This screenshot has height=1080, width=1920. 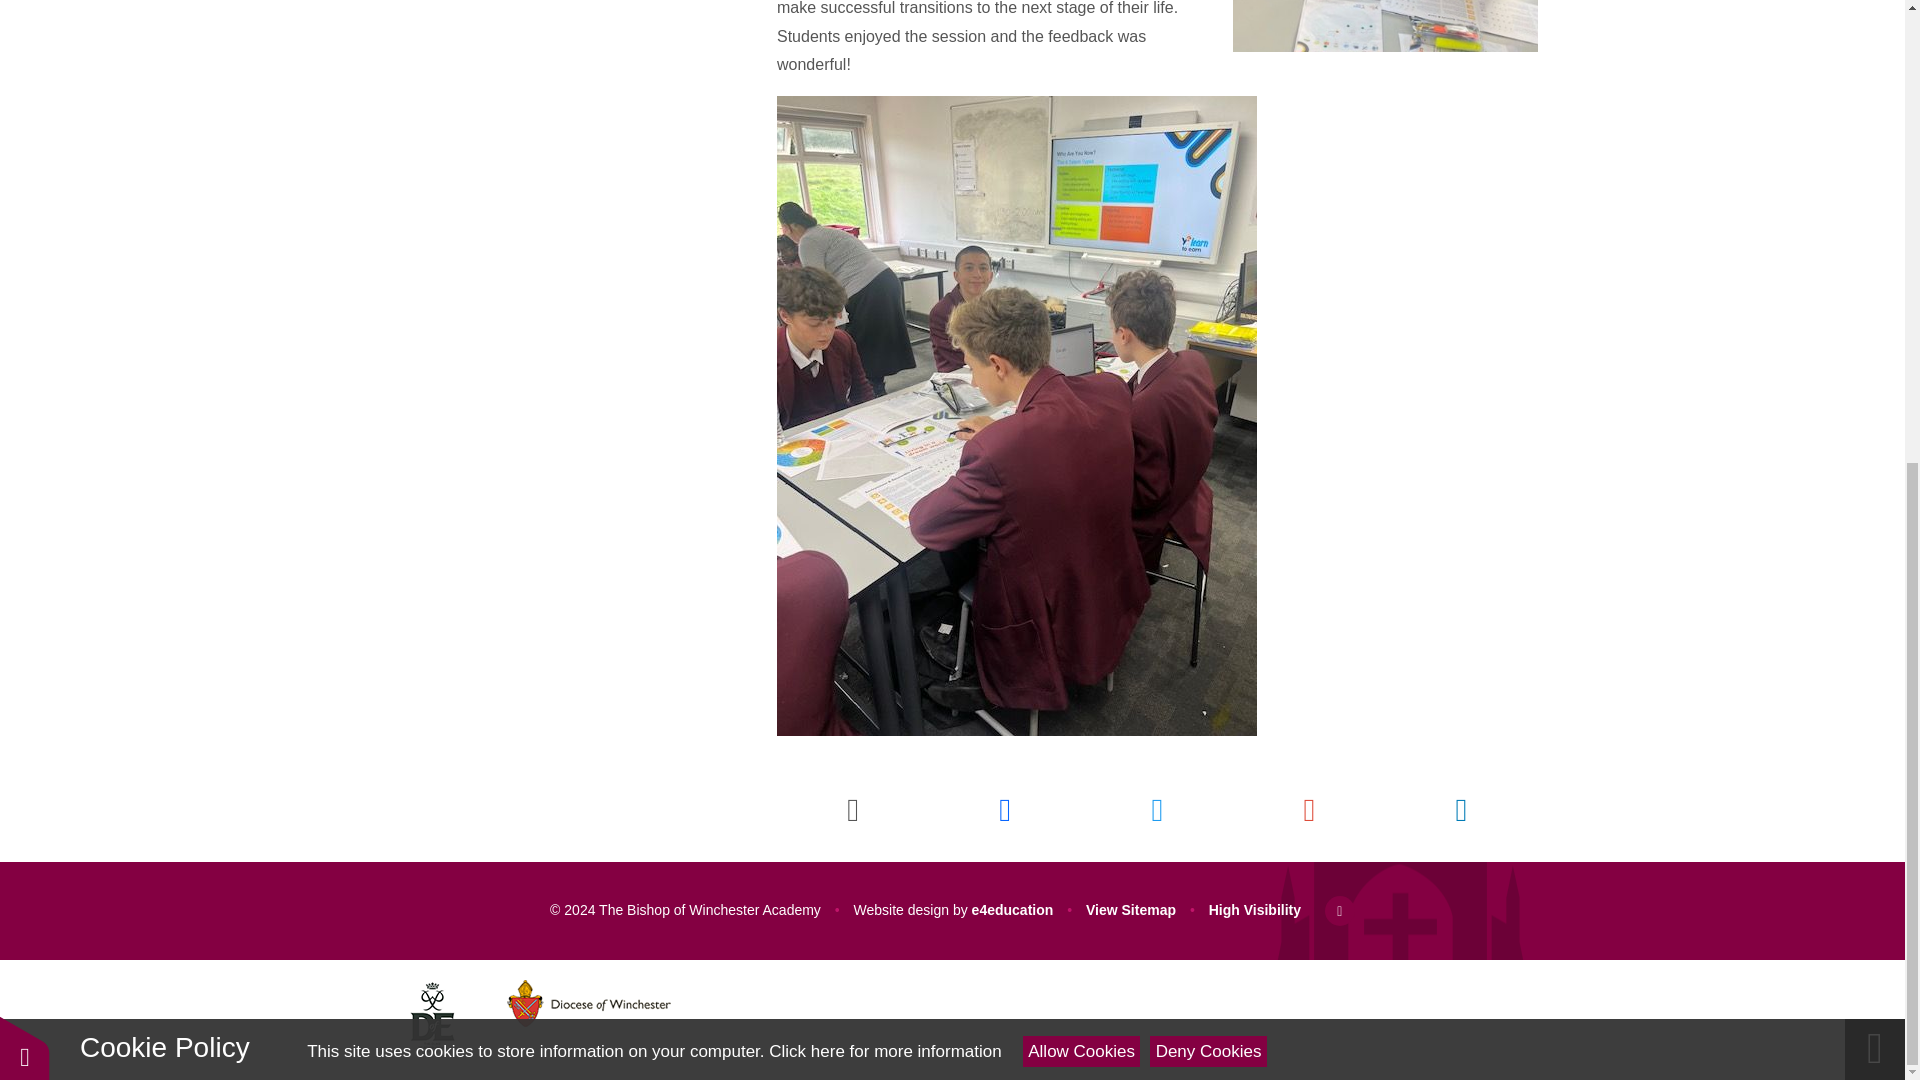 What do you see at coordinates (1012, 910) in the screenshot?
I see `e4education` at bounding box center [1012, 910].